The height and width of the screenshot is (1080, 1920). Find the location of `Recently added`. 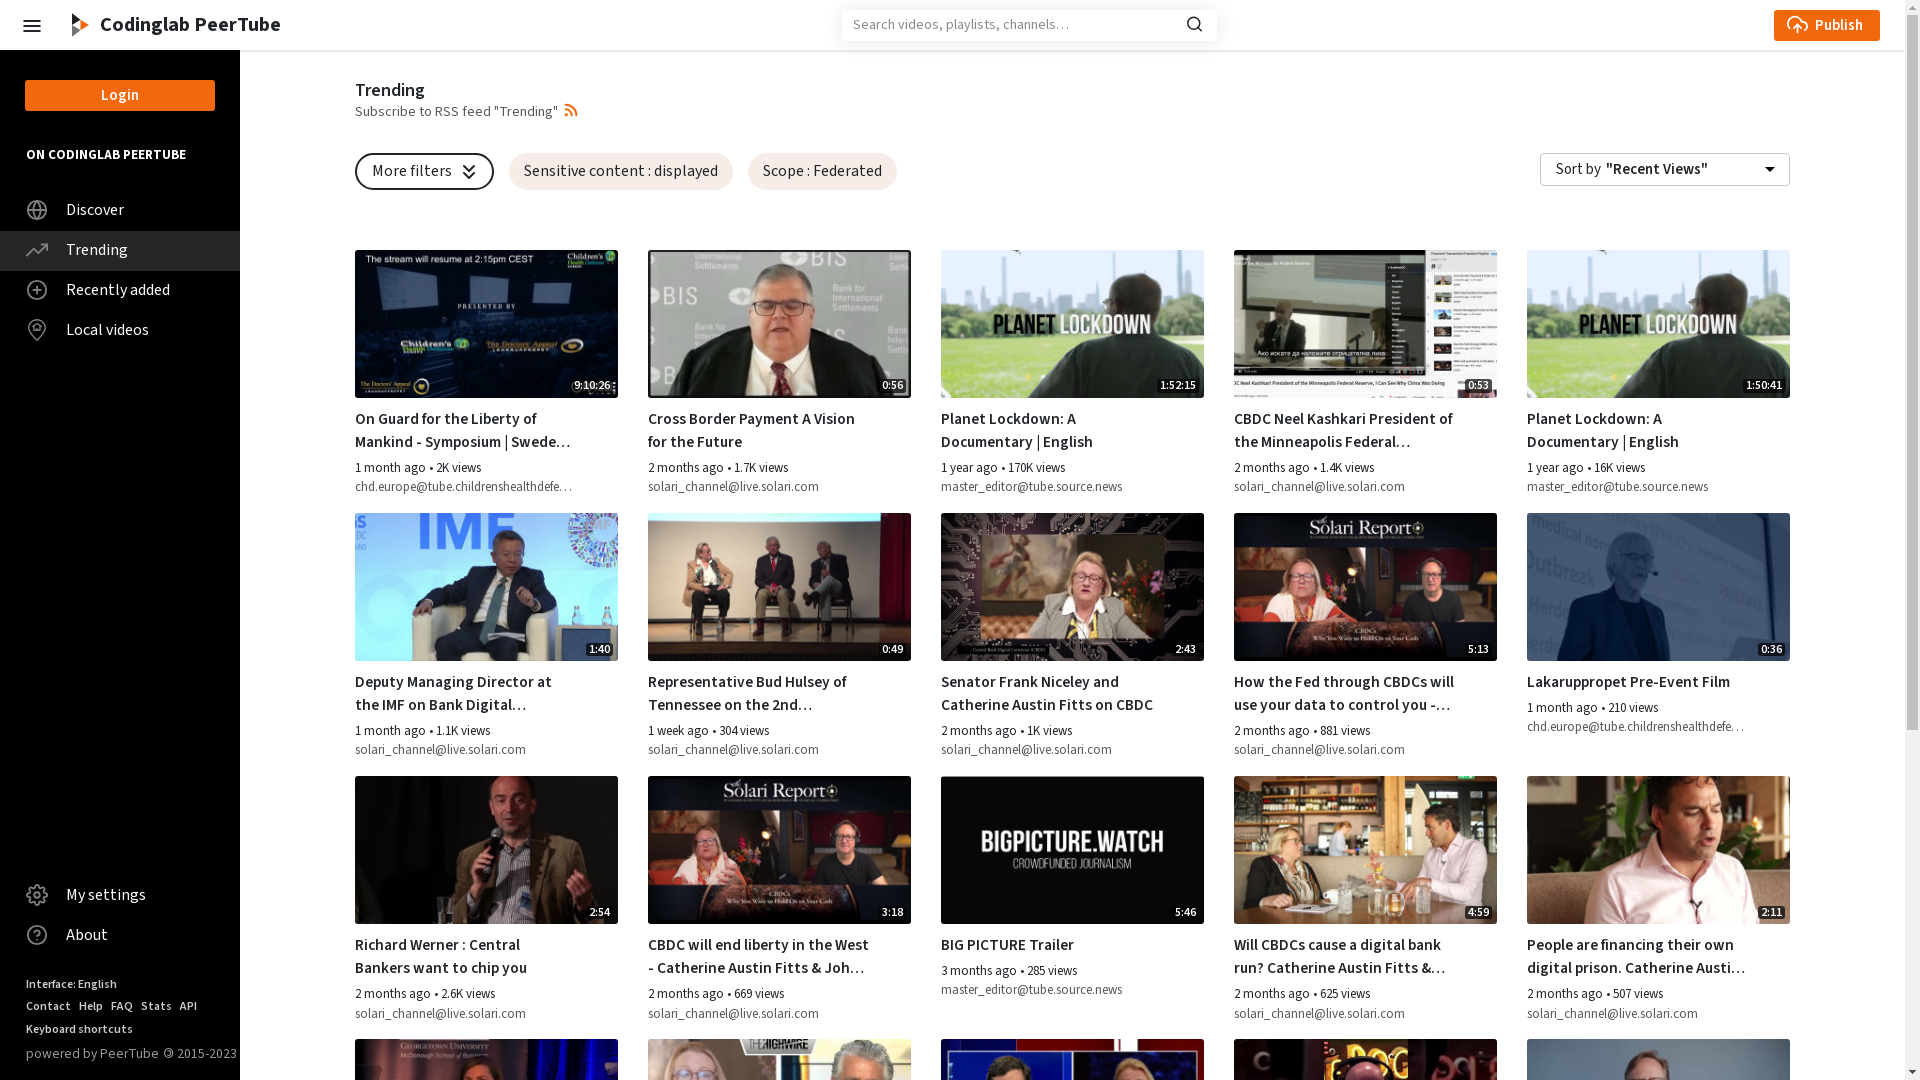

Recently added is located at coordinates (120, 290).